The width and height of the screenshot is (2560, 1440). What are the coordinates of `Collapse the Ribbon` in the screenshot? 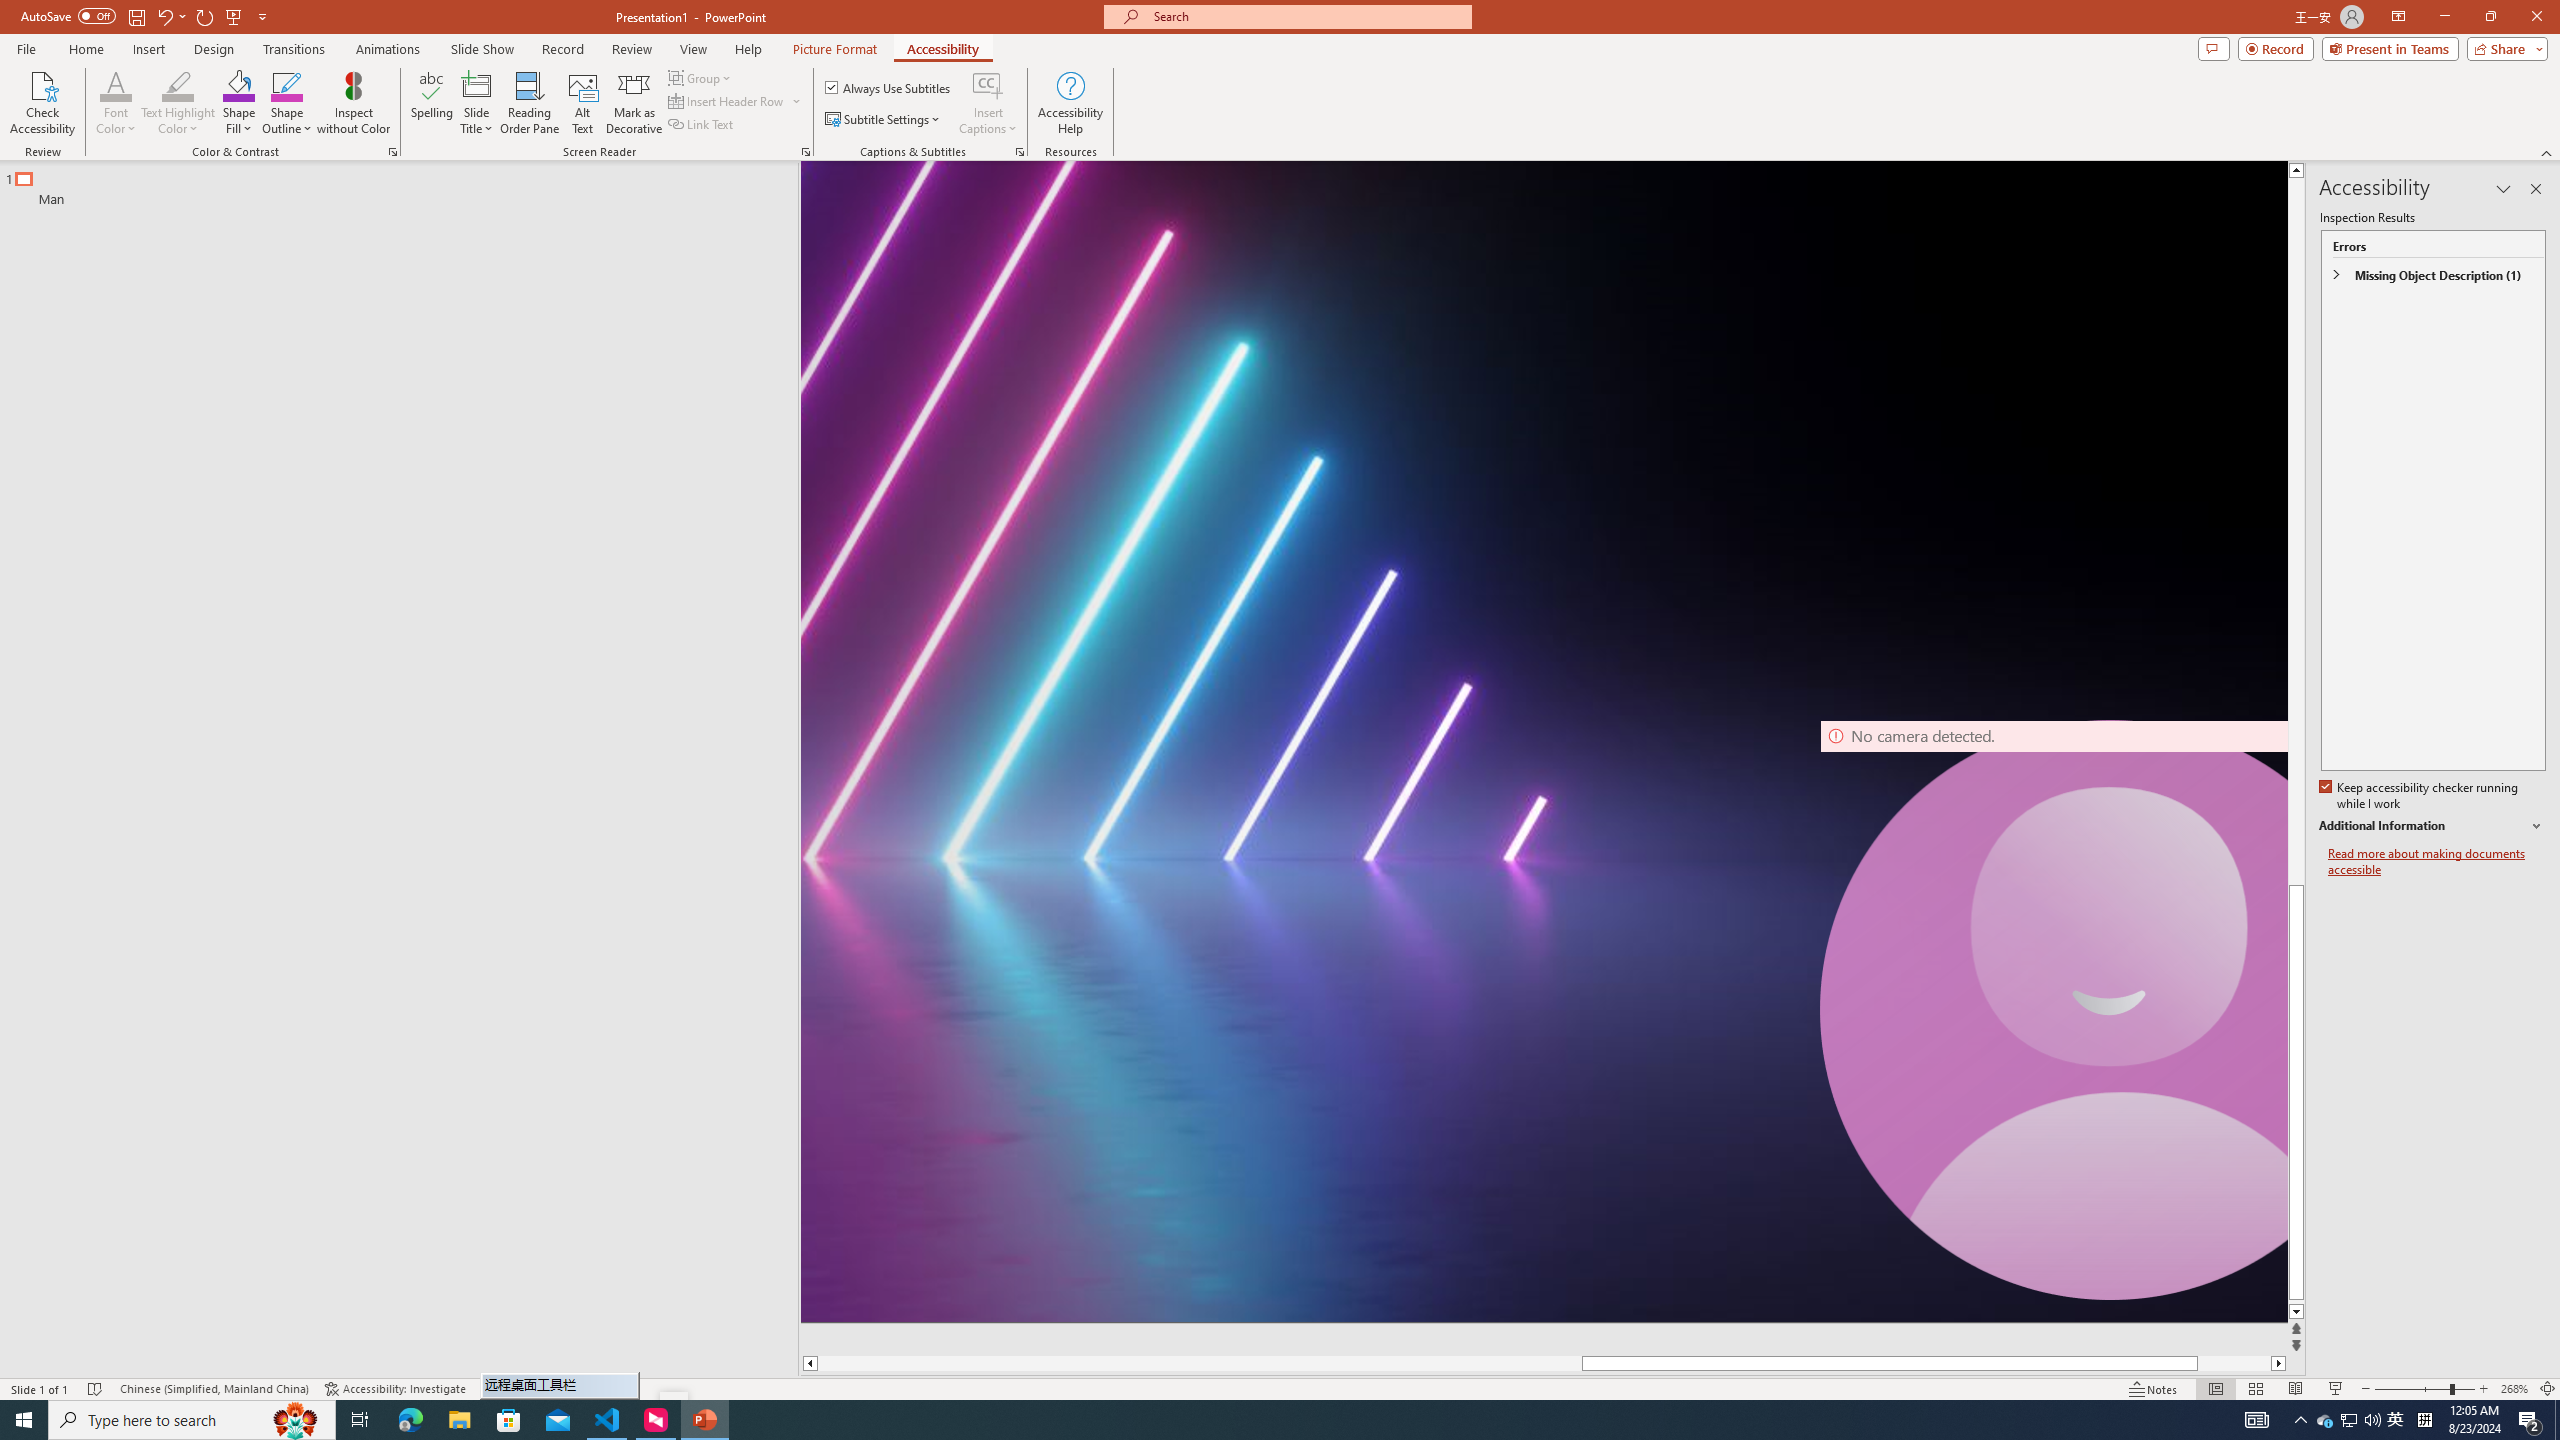 It's located at (2547, 152).